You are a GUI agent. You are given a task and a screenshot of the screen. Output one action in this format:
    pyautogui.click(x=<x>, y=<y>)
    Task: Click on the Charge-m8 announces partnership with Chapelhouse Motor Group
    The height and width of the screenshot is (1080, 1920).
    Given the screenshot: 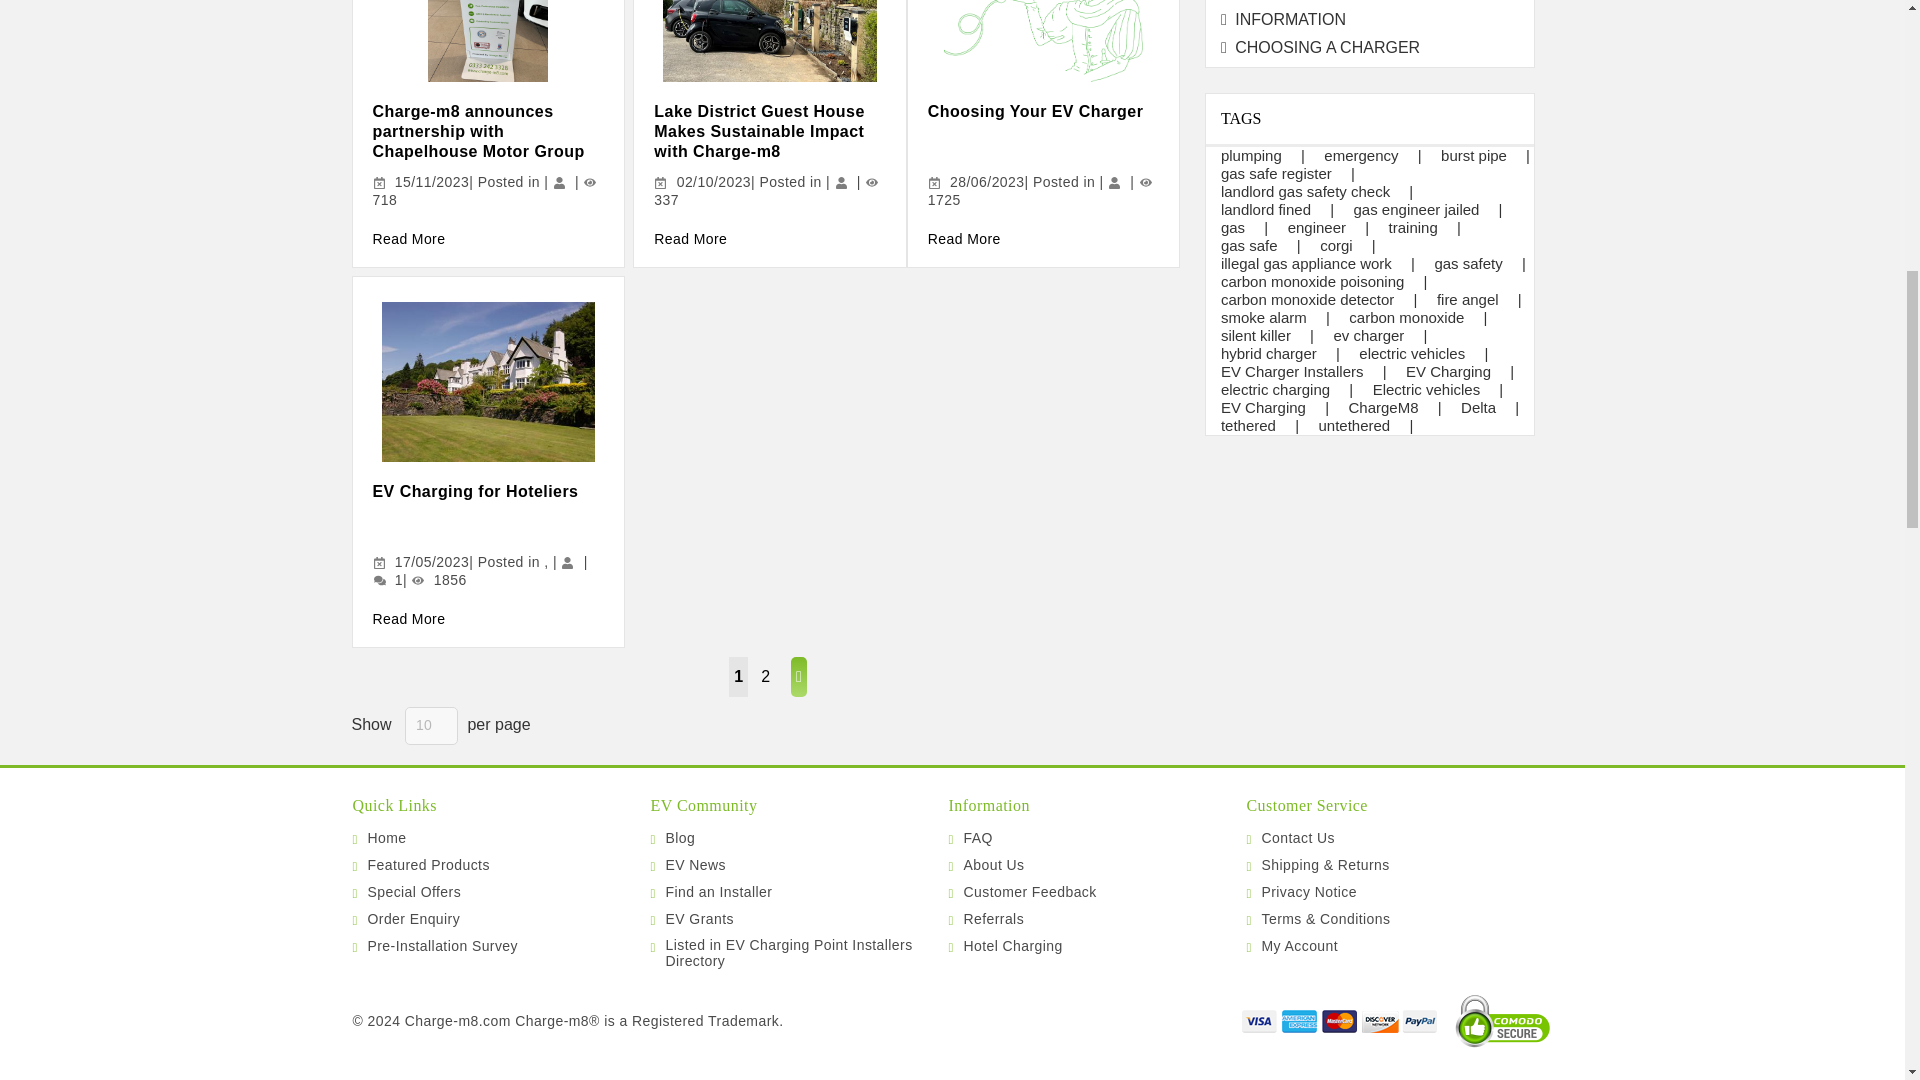 What is the action you would take?
    pyautogui.click(x=478, y=130)
    